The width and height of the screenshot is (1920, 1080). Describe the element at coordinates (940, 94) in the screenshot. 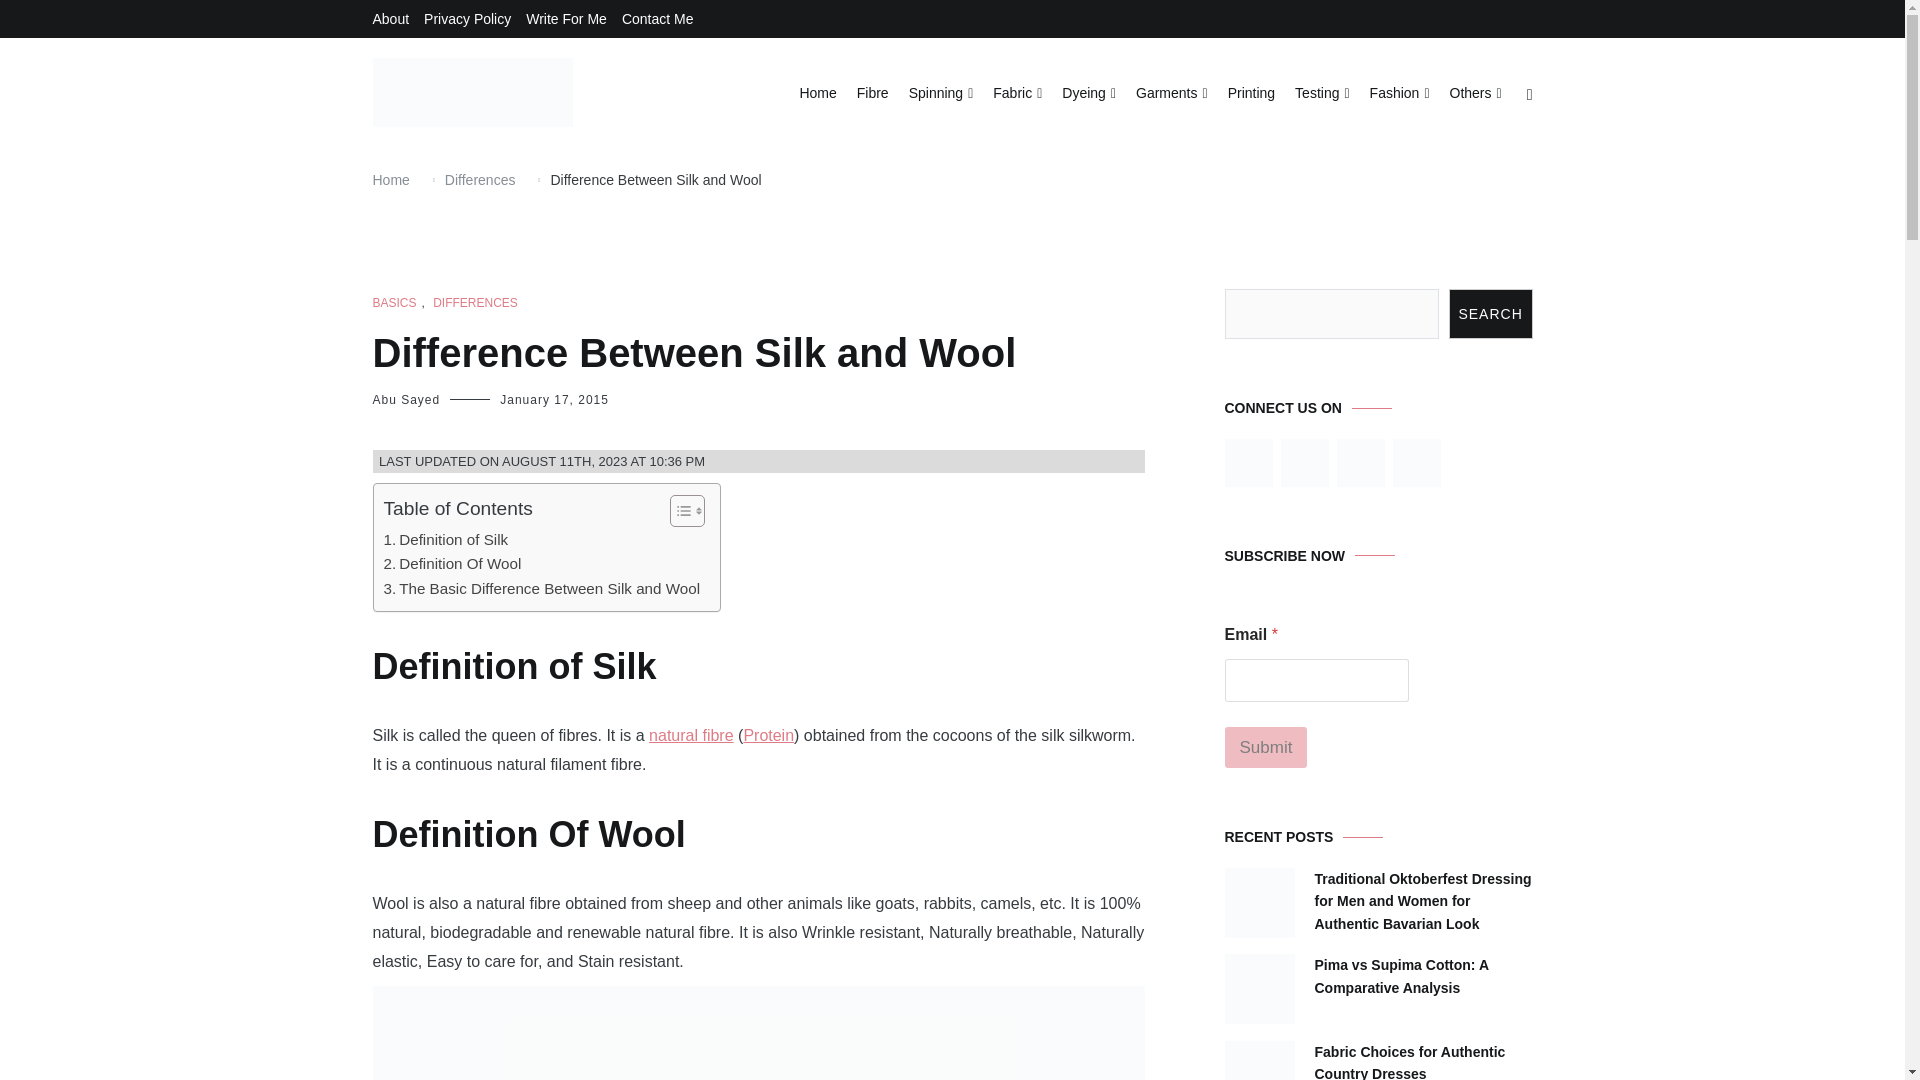

I see `Spinning` at that location.